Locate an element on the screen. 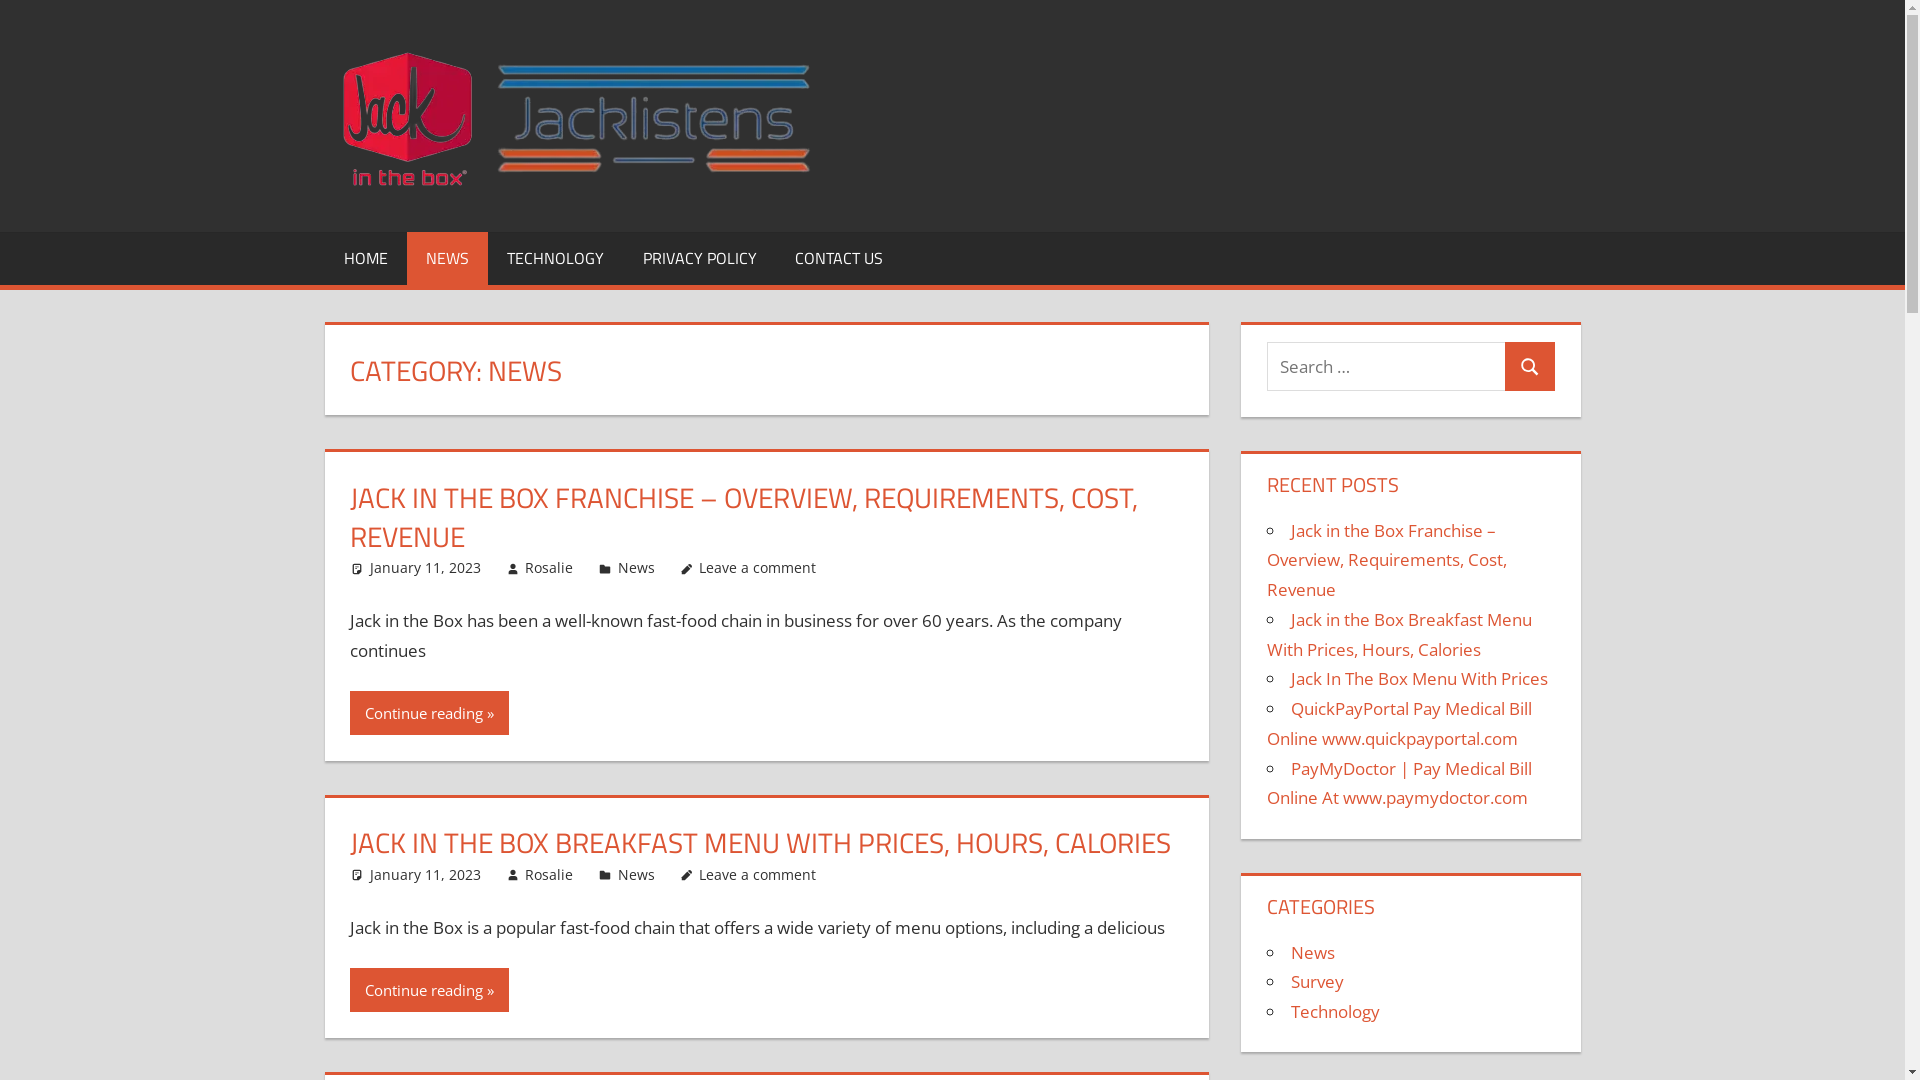 The height and width of the screenshot is (1080, 1920). Continue reading is located at coordinates (429, 713).